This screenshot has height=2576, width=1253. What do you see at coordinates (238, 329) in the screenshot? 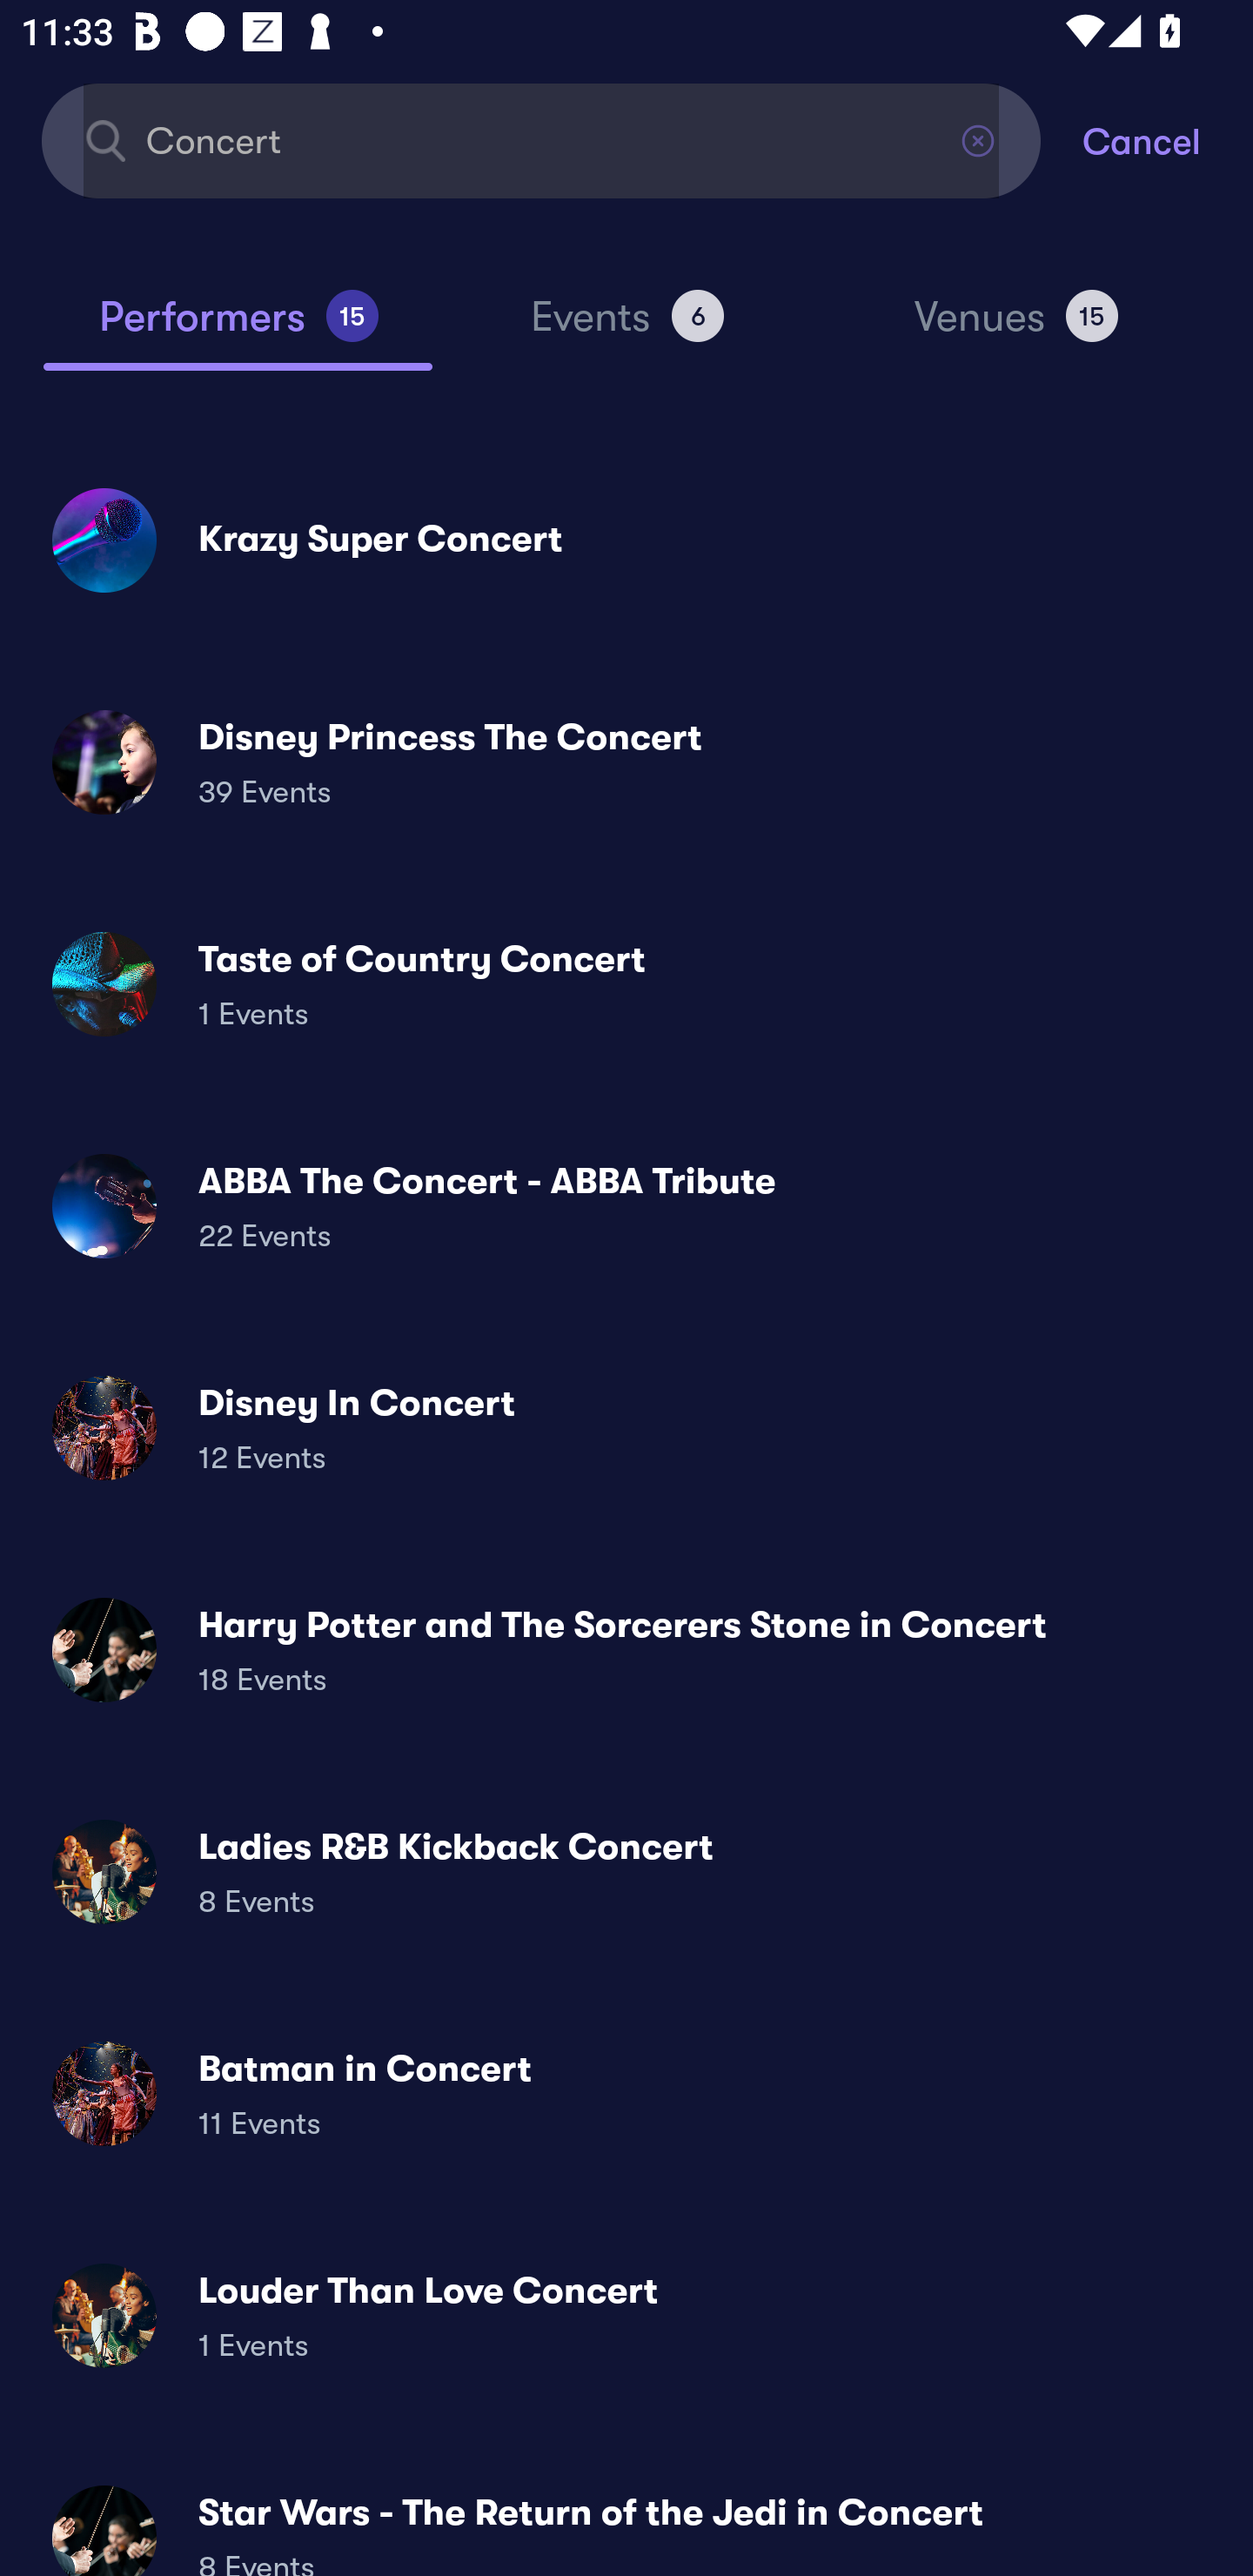
I see `Performers 15` at bounding box center [238, 329].